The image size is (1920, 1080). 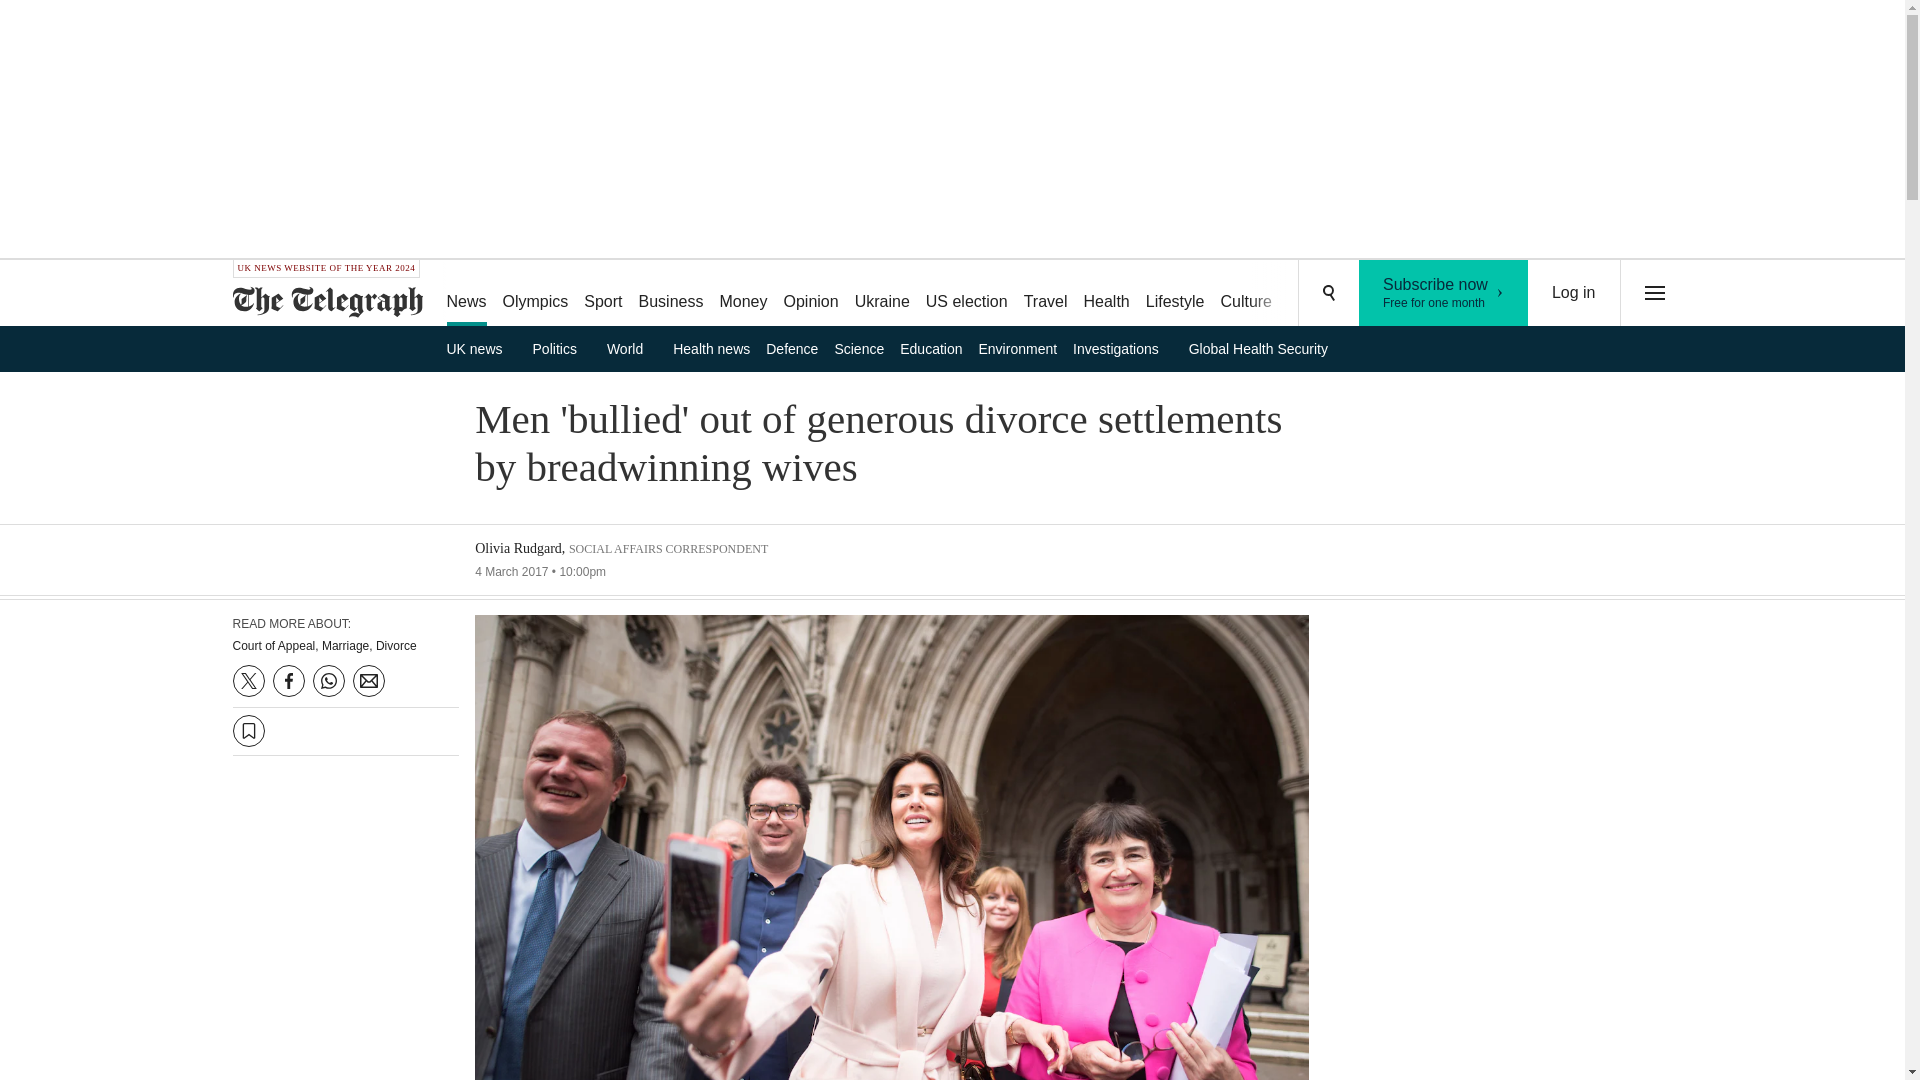 I want to click on Business, so click(x=672, y=294).